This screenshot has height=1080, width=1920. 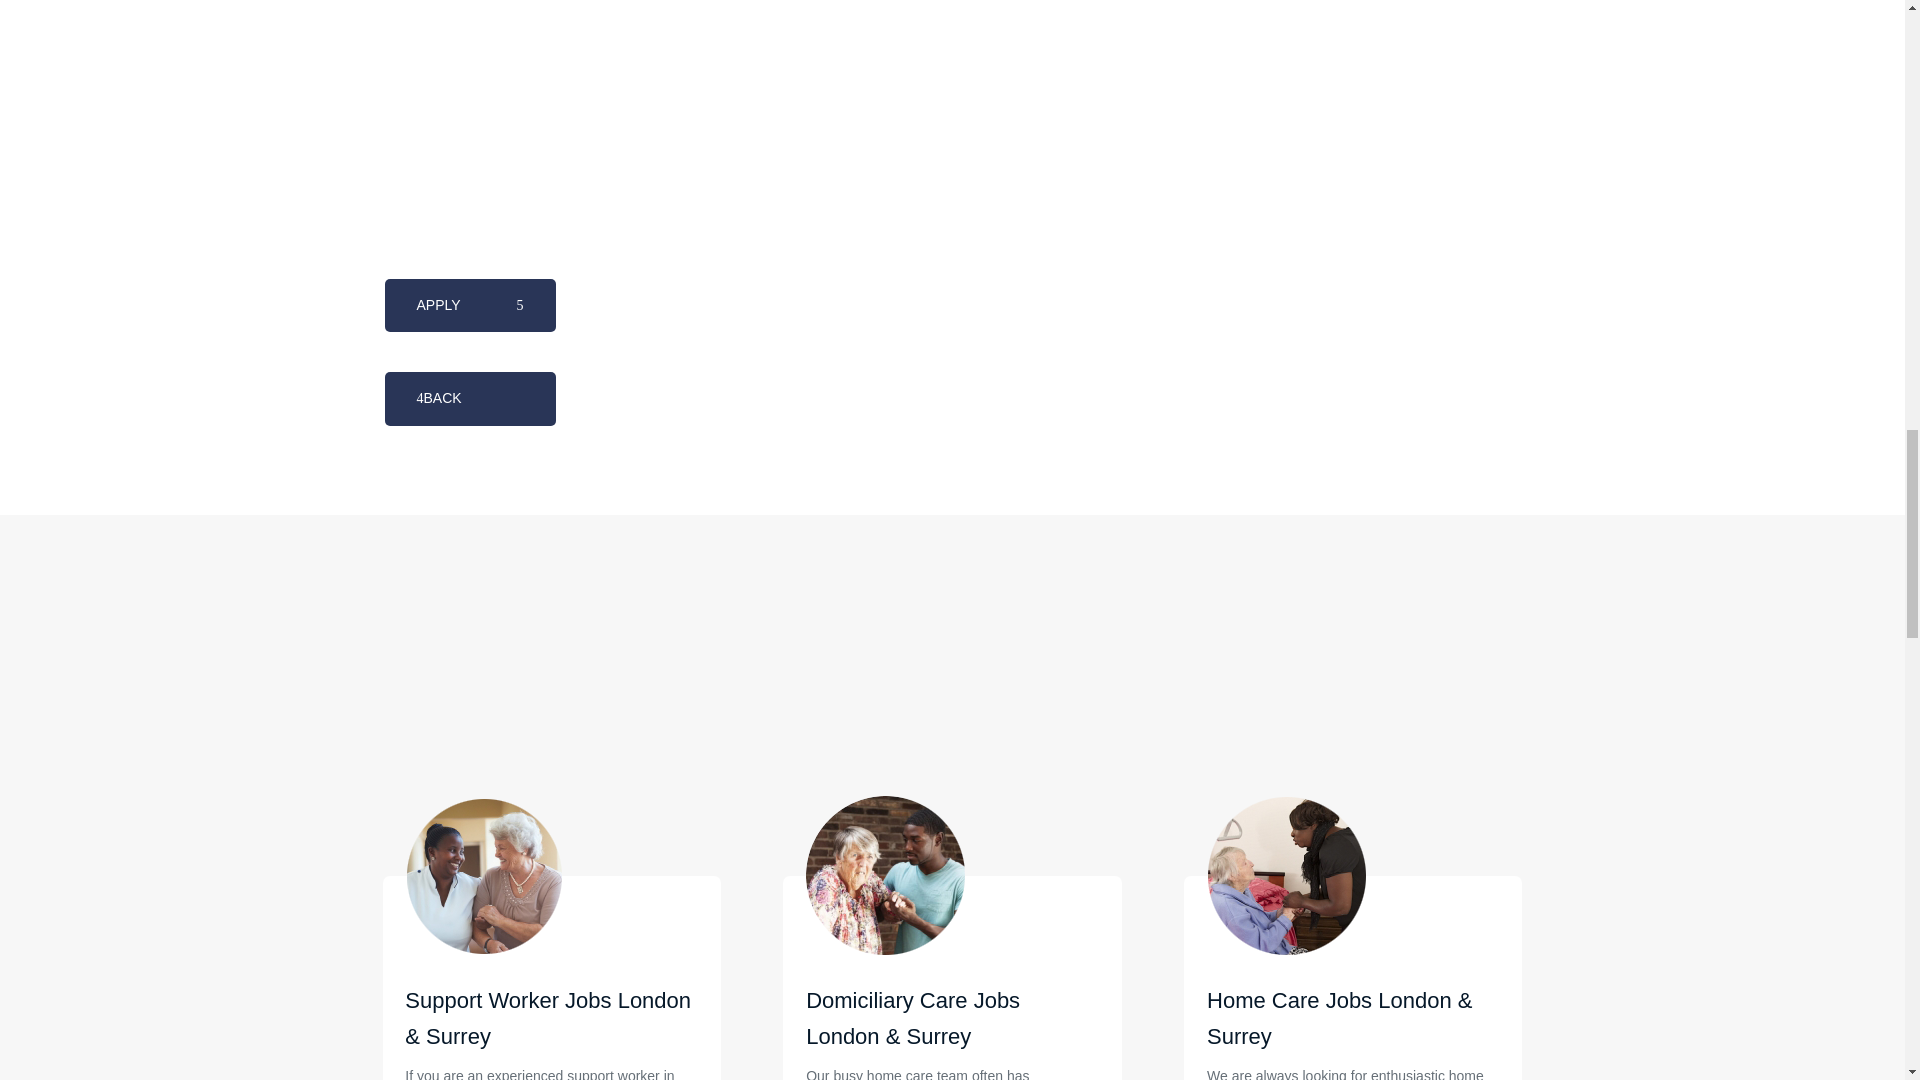 What do you see at coordinates (469, 305) in the screenshot?
I see `APPLY` at bounding box center [469, 305].